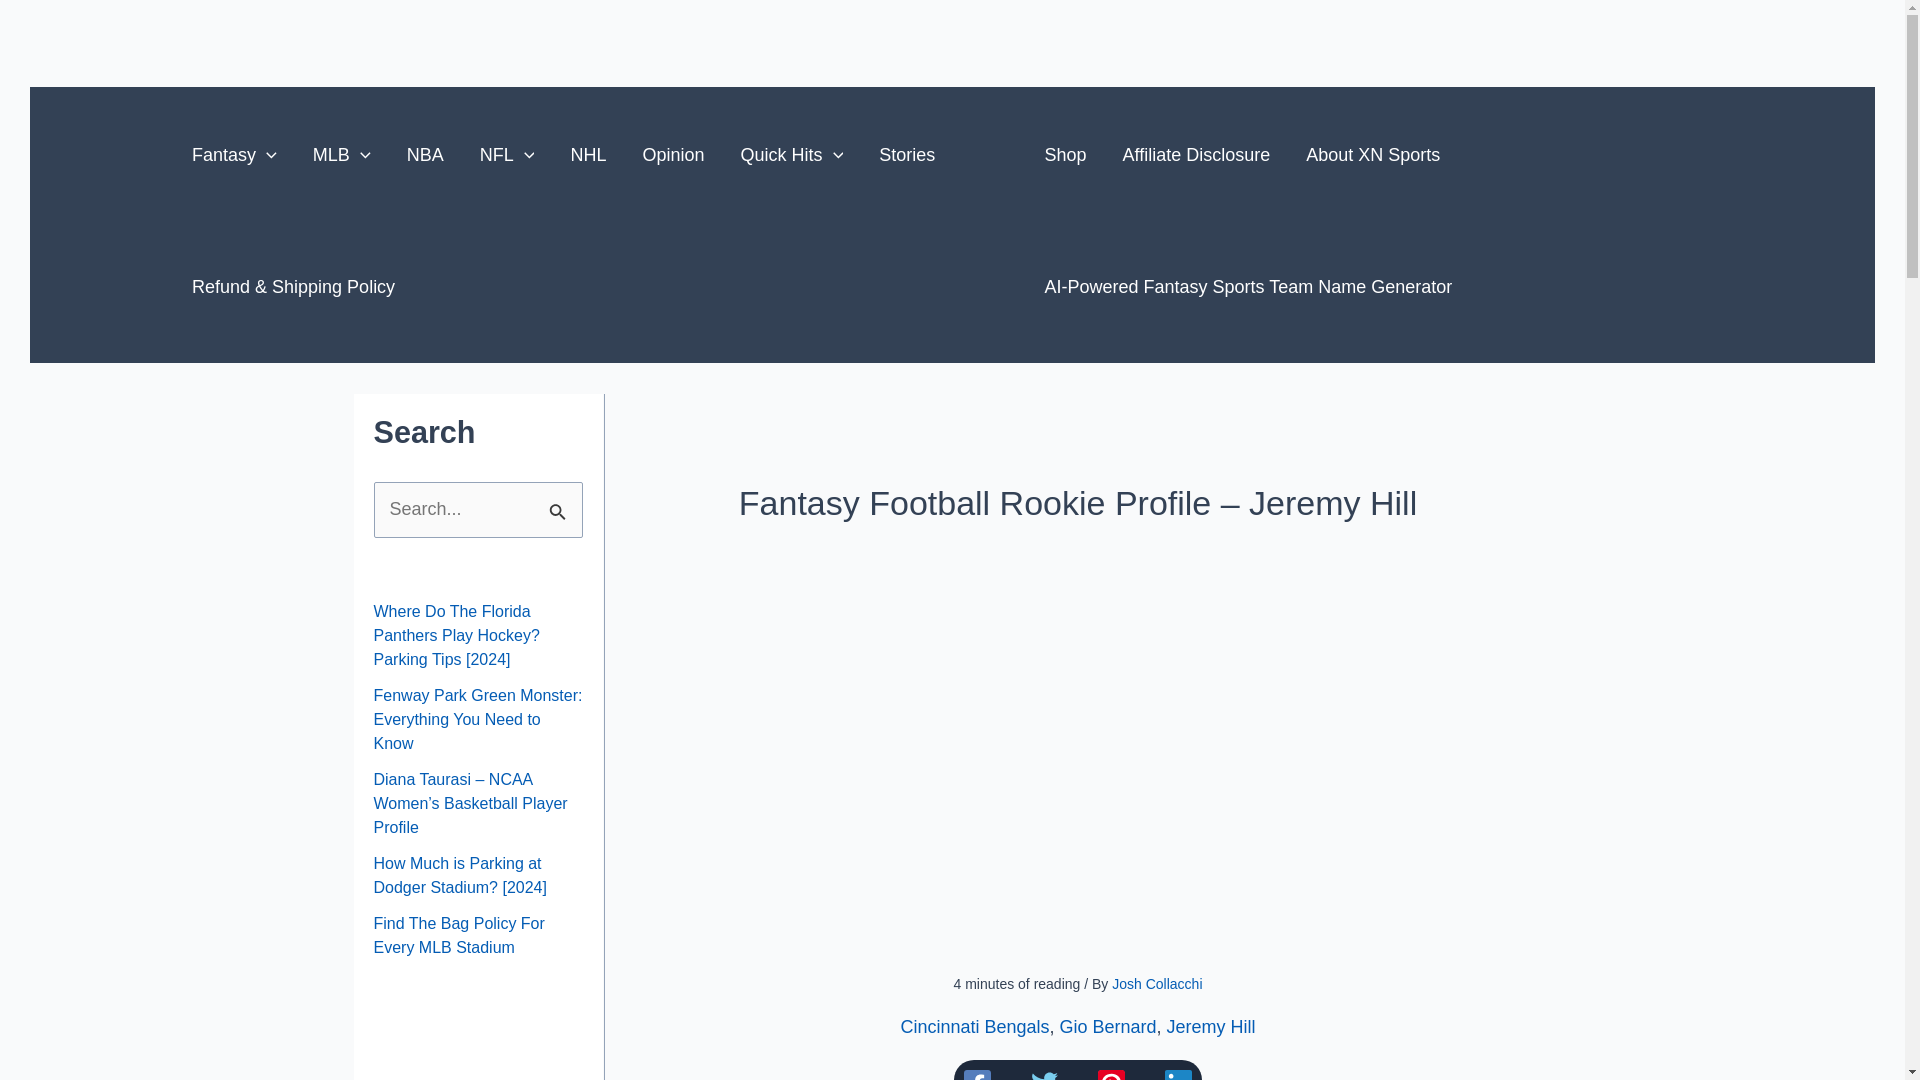  What do you see at coordinates (1372, 154) in the screenshot?
I see `About XN Sports` at bounding box center [1372, 154].